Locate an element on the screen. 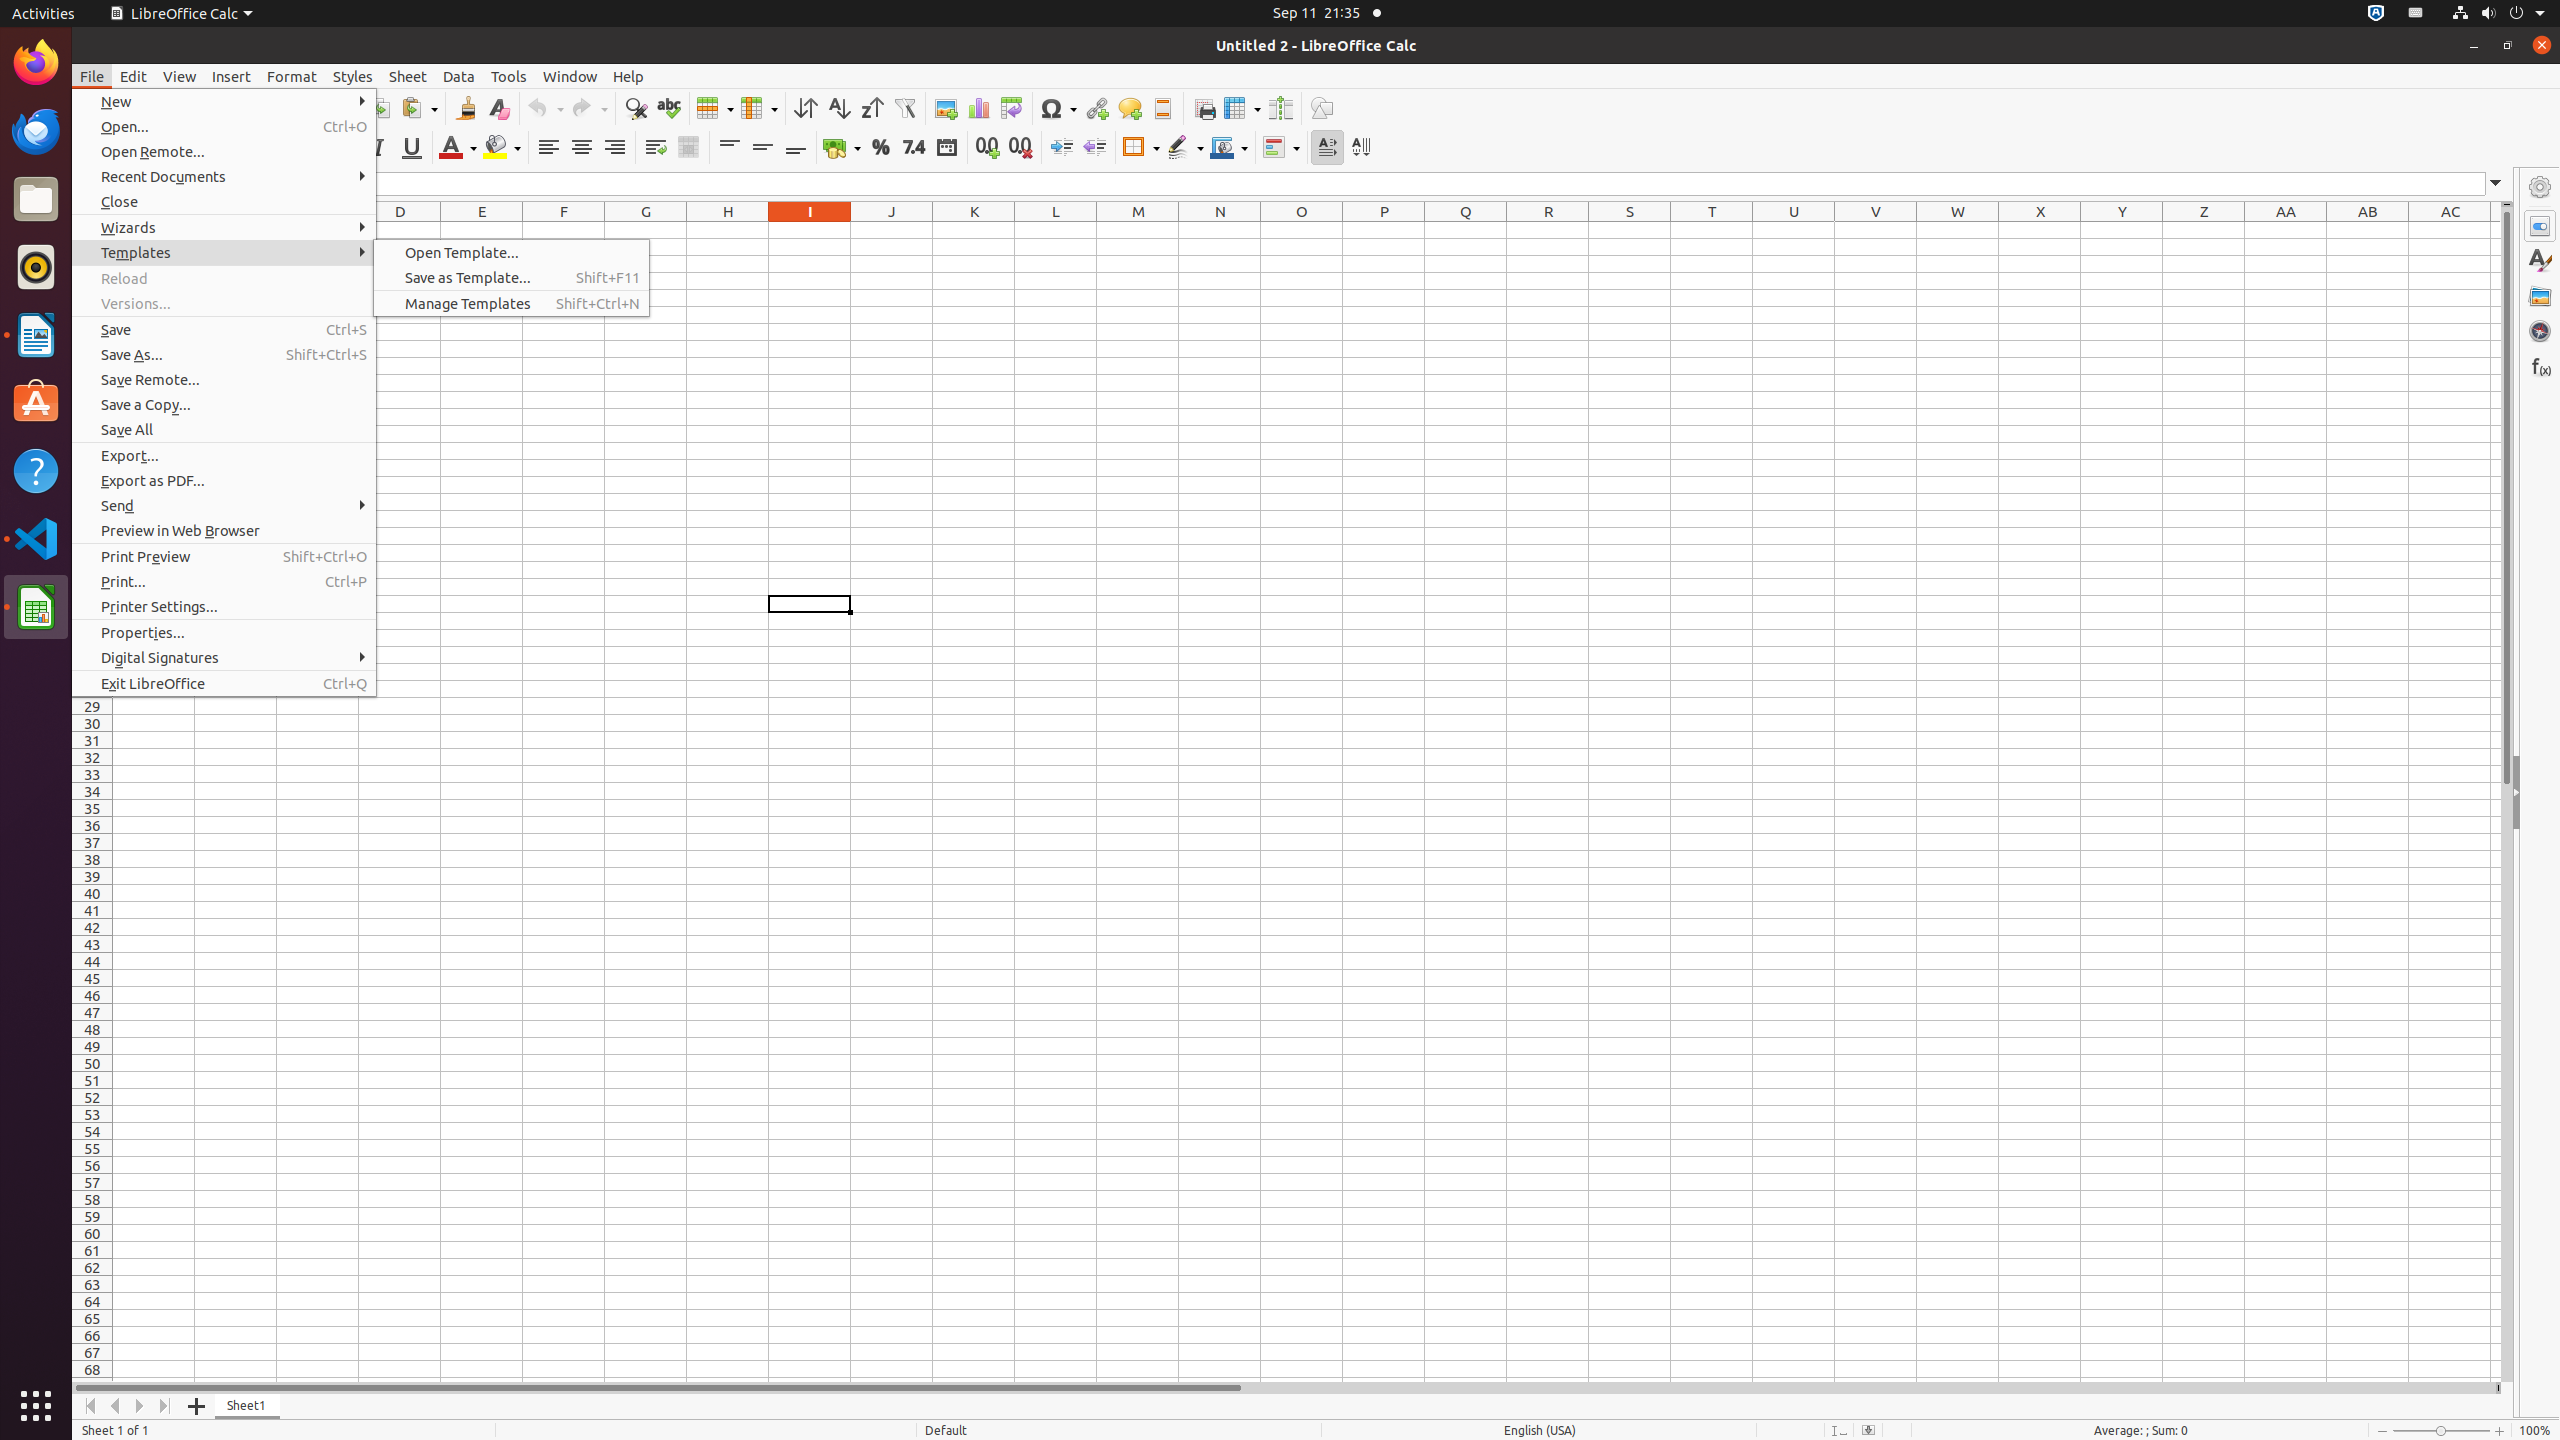  Split Window is located at coordinates (1280, 108).